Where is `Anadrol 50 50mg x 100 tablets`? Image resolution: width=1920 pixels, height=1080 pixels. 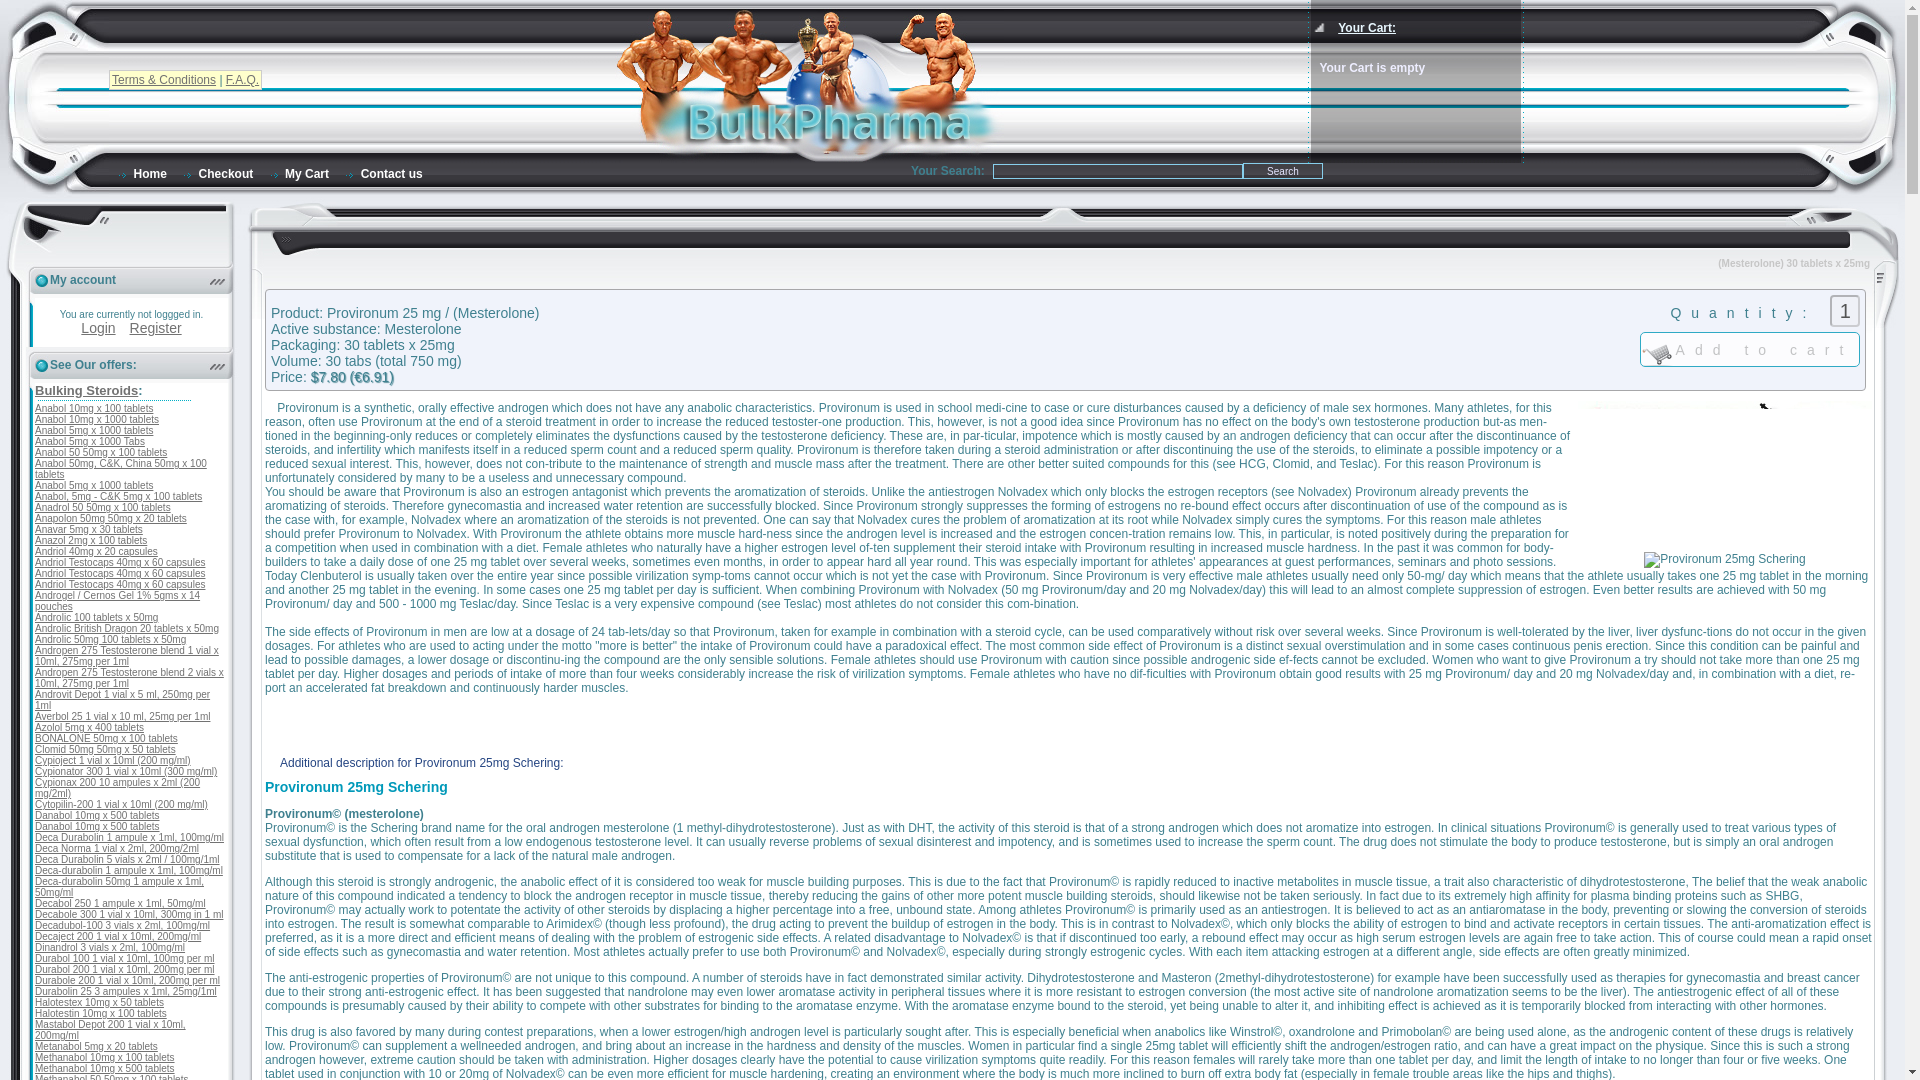 Anadrol 50 50mg x 100 tablets is located at coordinates (102, 508).